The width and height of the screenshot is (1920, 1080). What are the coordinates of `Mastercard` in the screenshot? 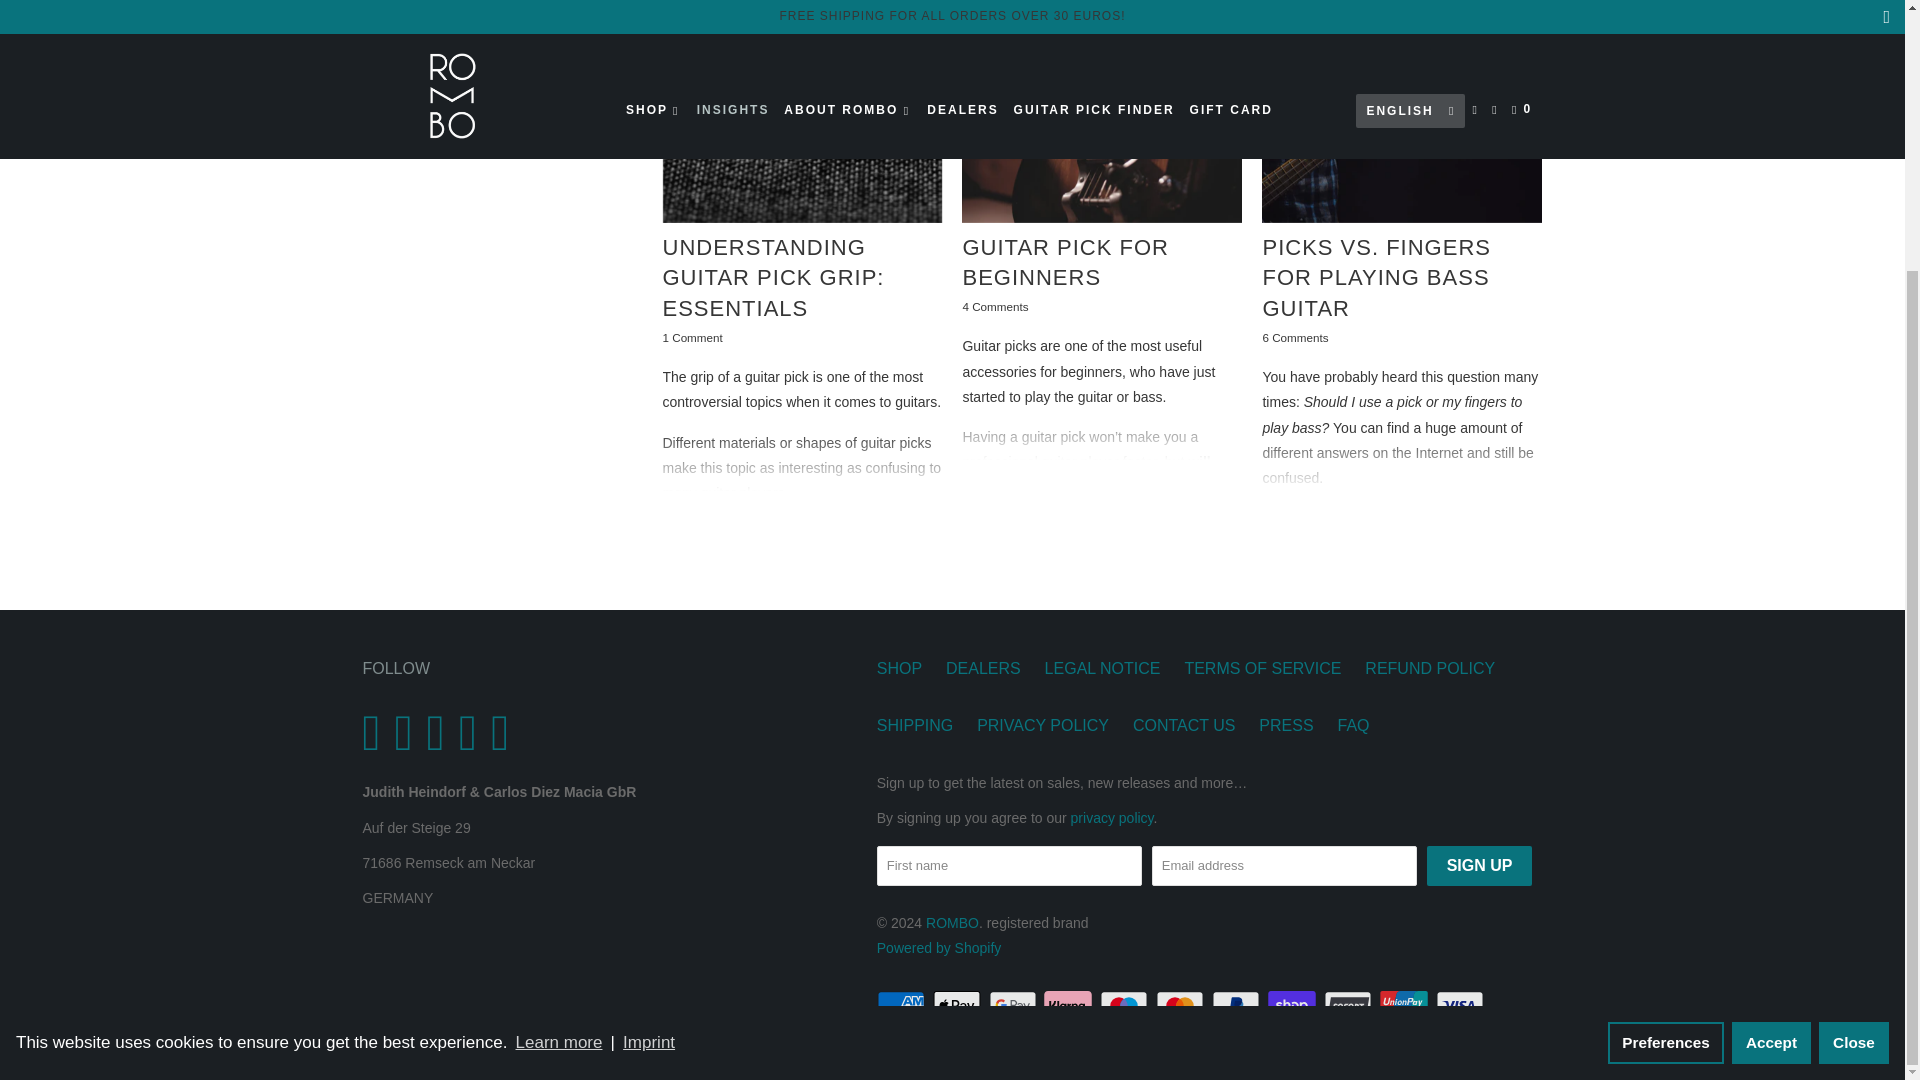 It's located at (1181, 1006).